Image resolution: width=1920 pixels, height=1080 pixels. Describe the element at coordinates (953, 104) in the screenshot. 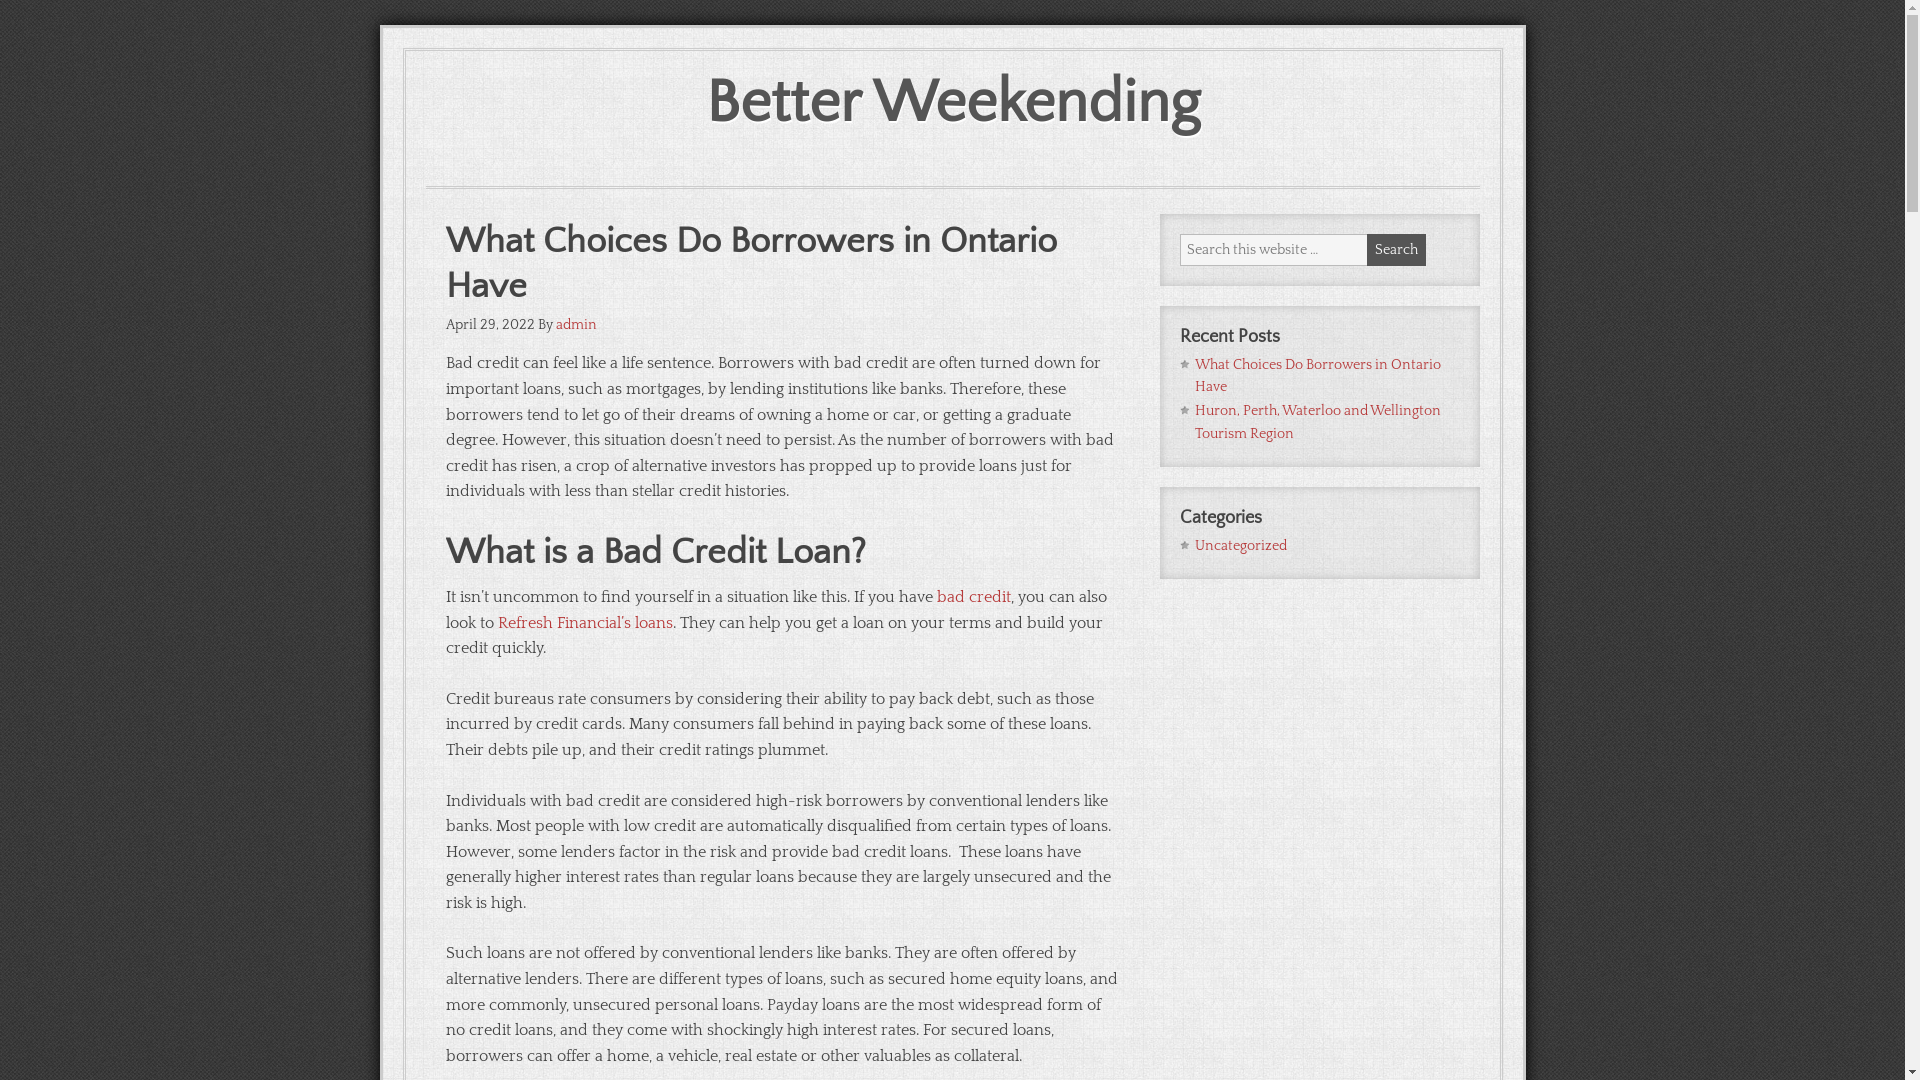

I see `Better Weekending` at that location.